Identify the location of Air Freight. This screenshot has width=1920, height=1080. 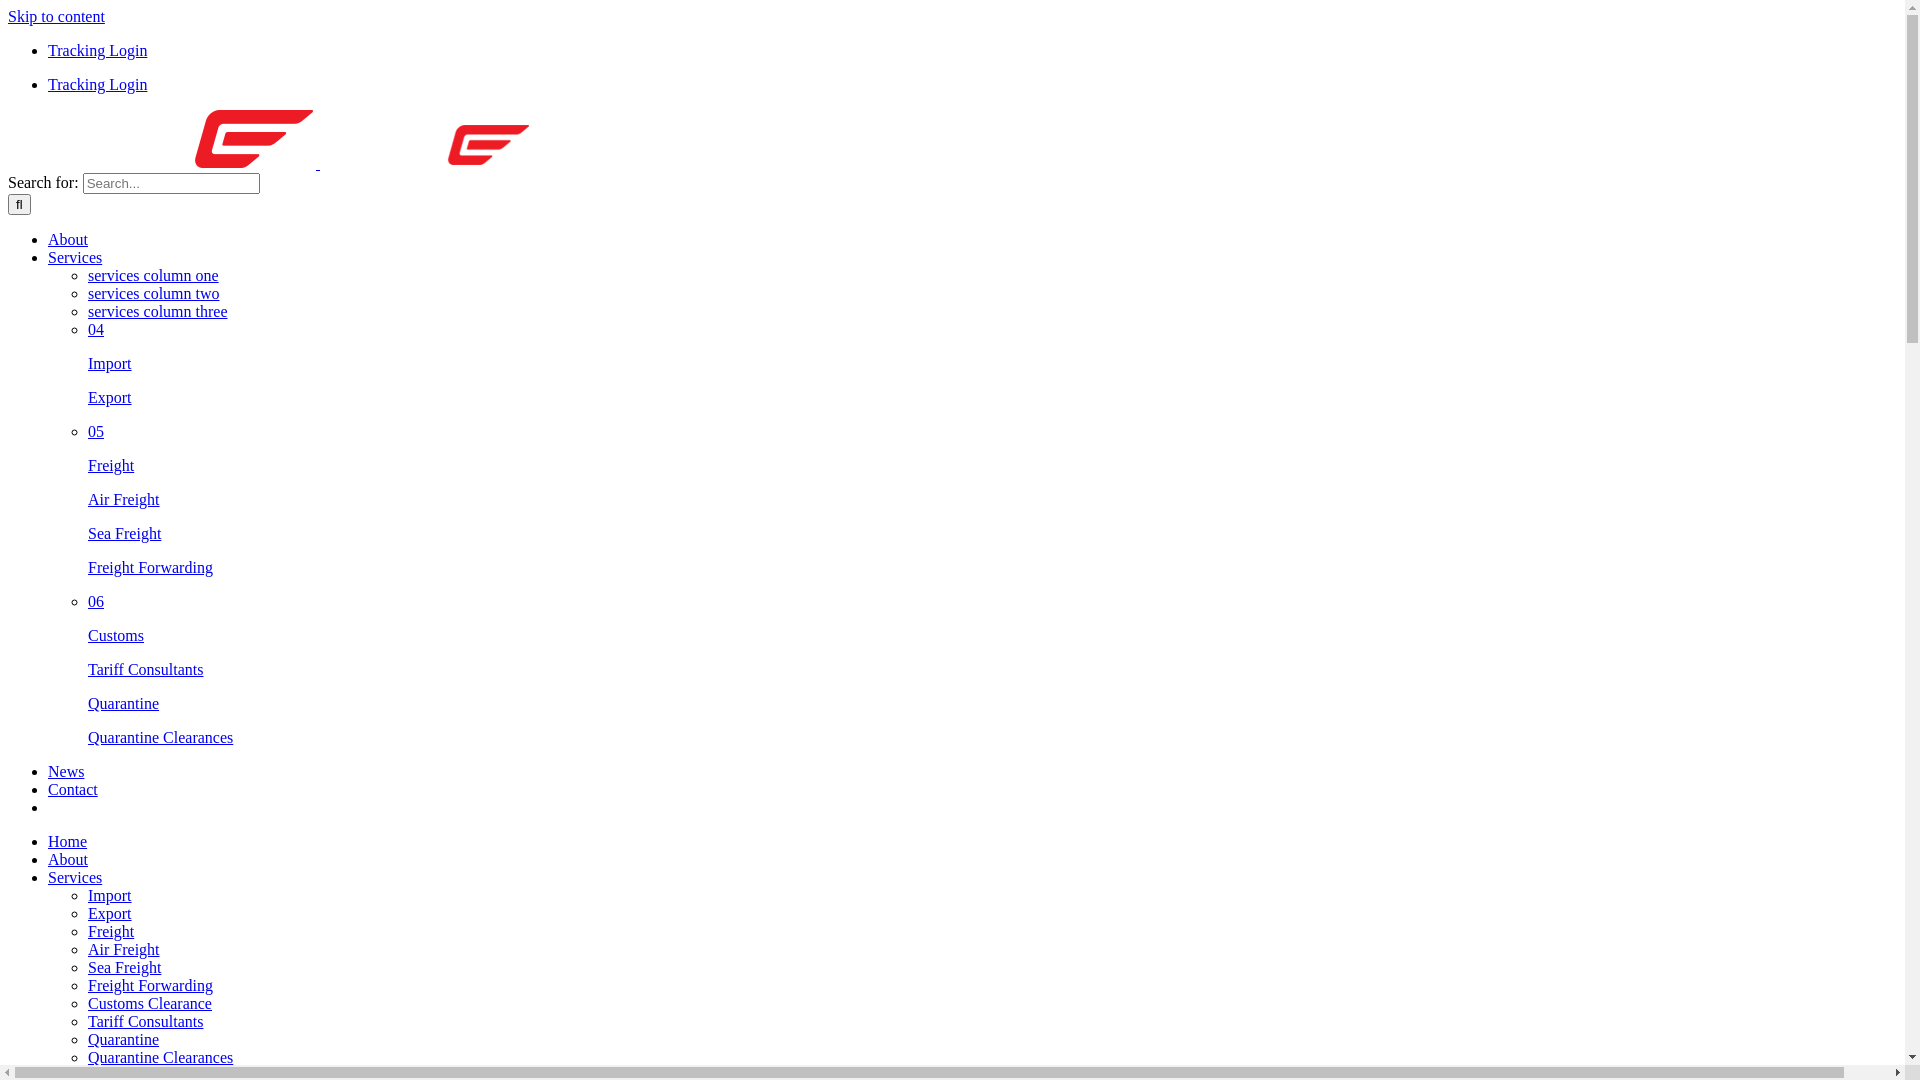
(124, 500).